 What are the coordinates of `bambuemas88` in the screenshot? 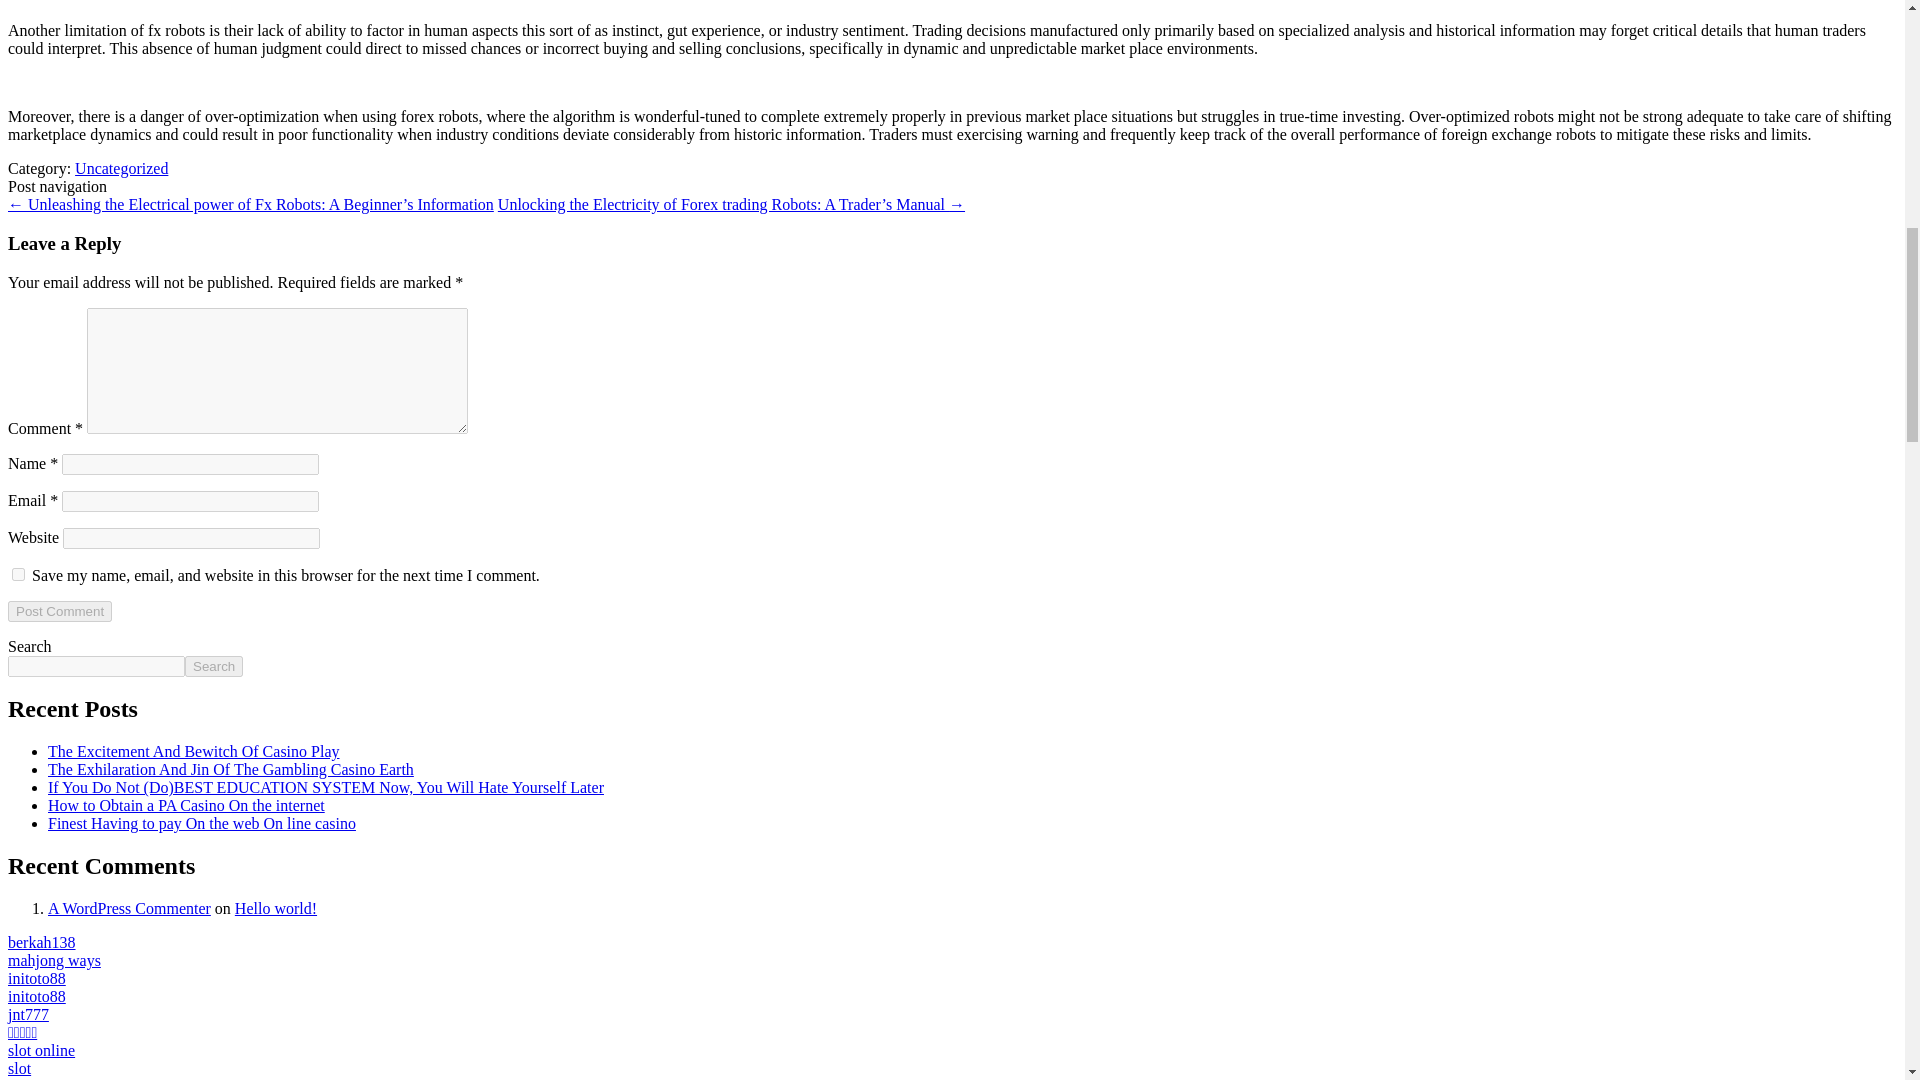 It's located at (53, 1078).